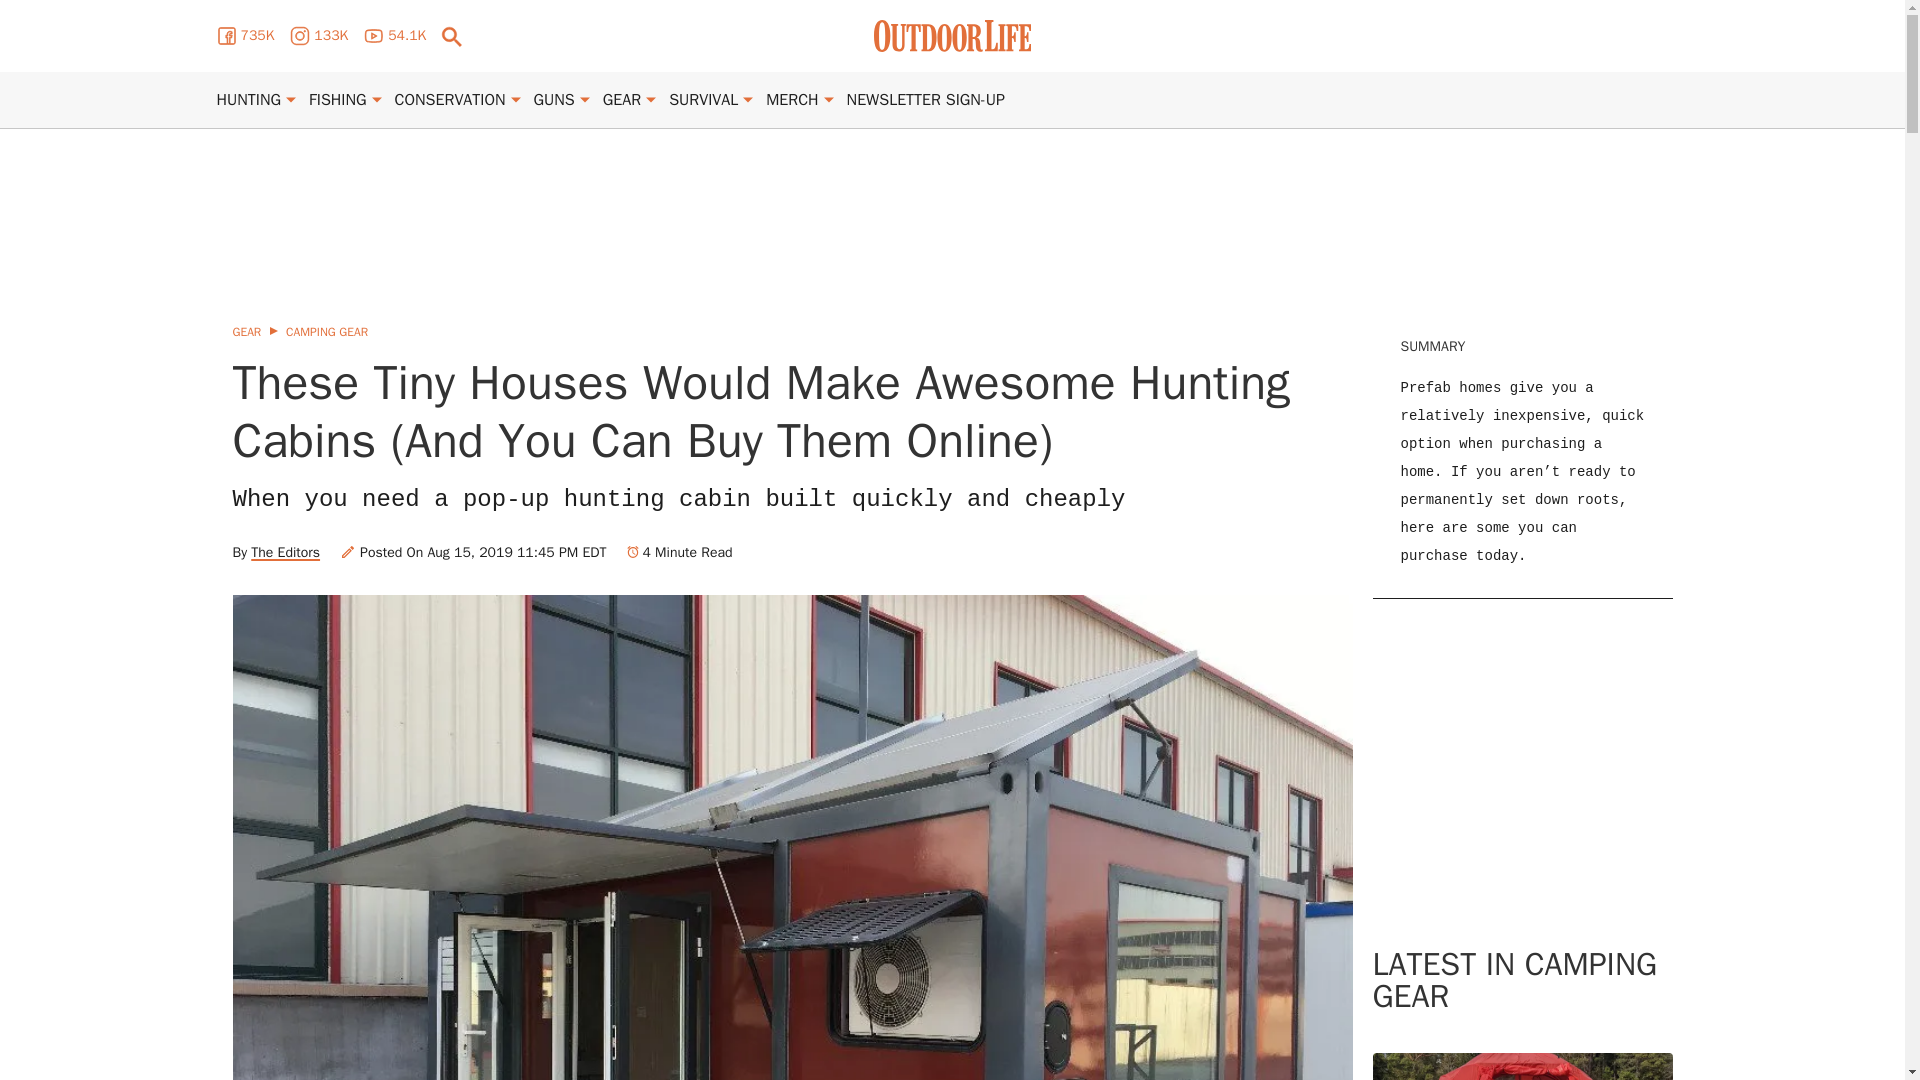 The width and height of the screenshot is (1920, 1080). Describe the element at coordinates (338, 100) in the screenshot. I see `Fishing` at that location.